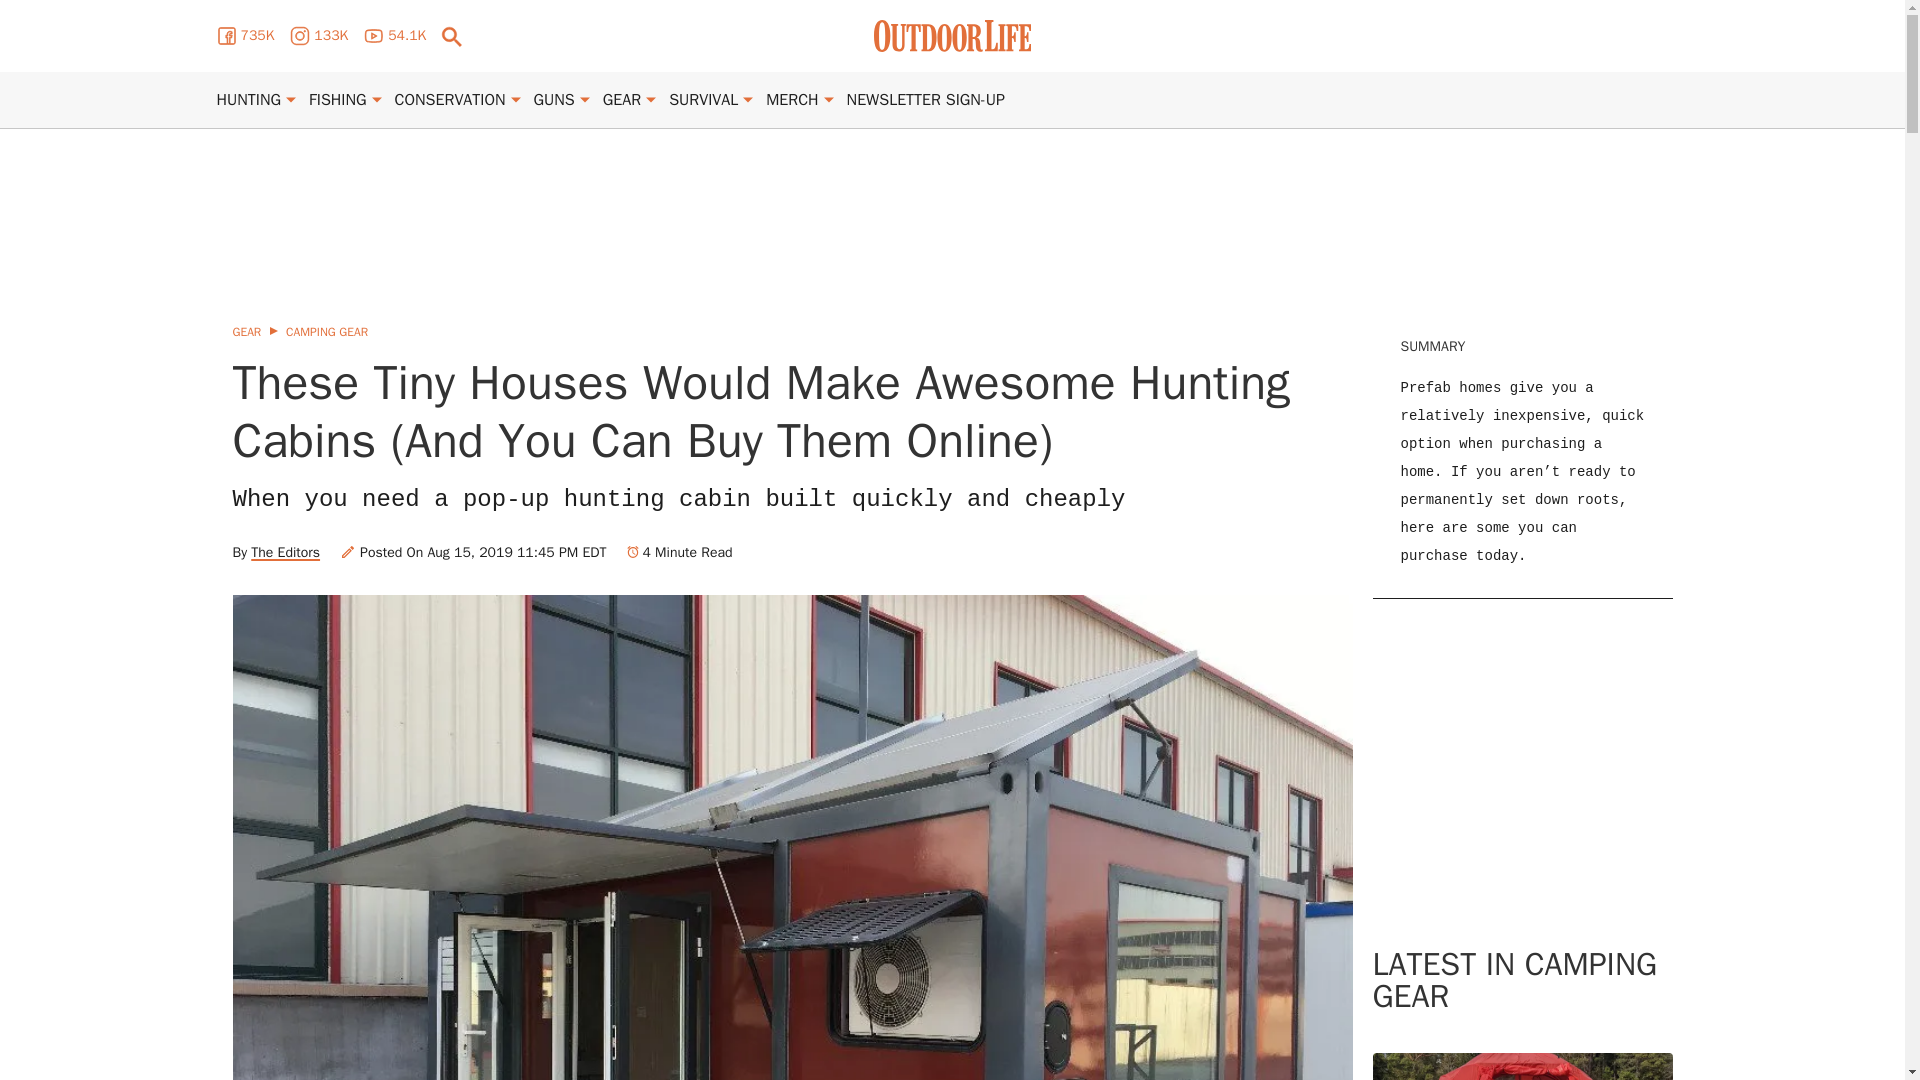 The width and height of the screenshot is (1920, 1080). Describe the element at coordinates (338, 100) in the screenshot. I see `Fishing` at that location.